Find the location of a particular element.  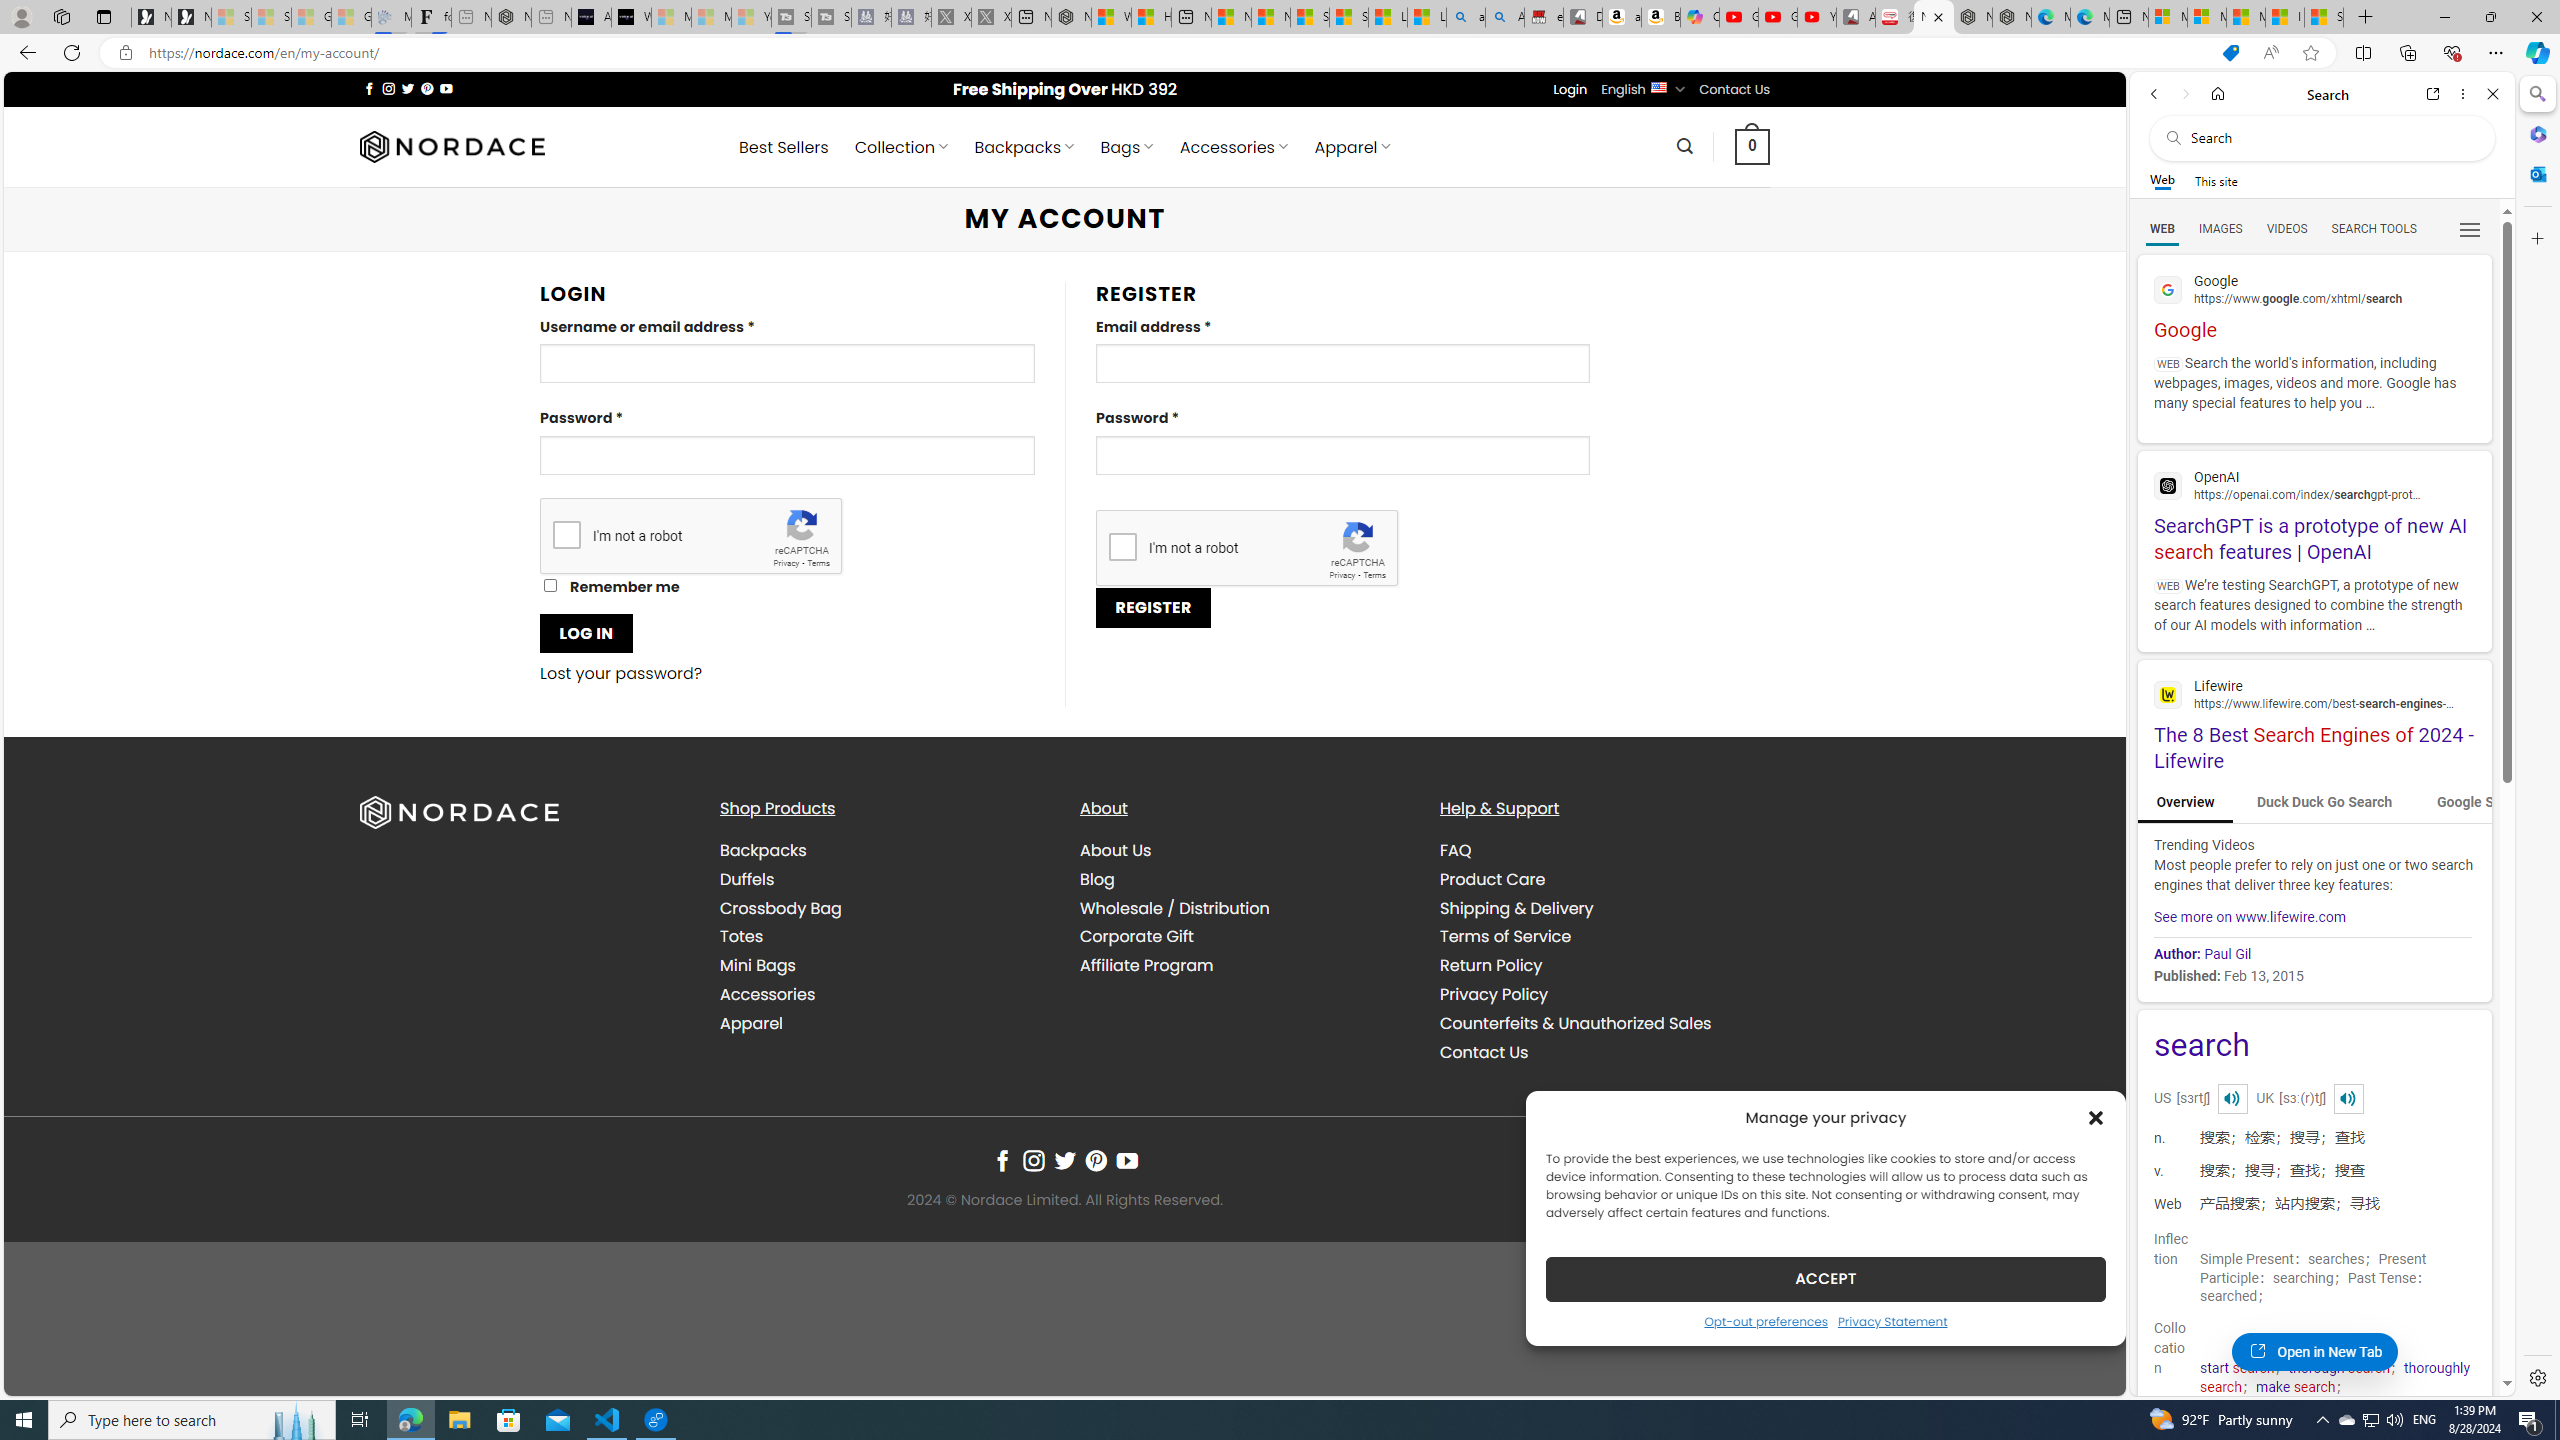

Search the web is located at coordinates (2332, 138).